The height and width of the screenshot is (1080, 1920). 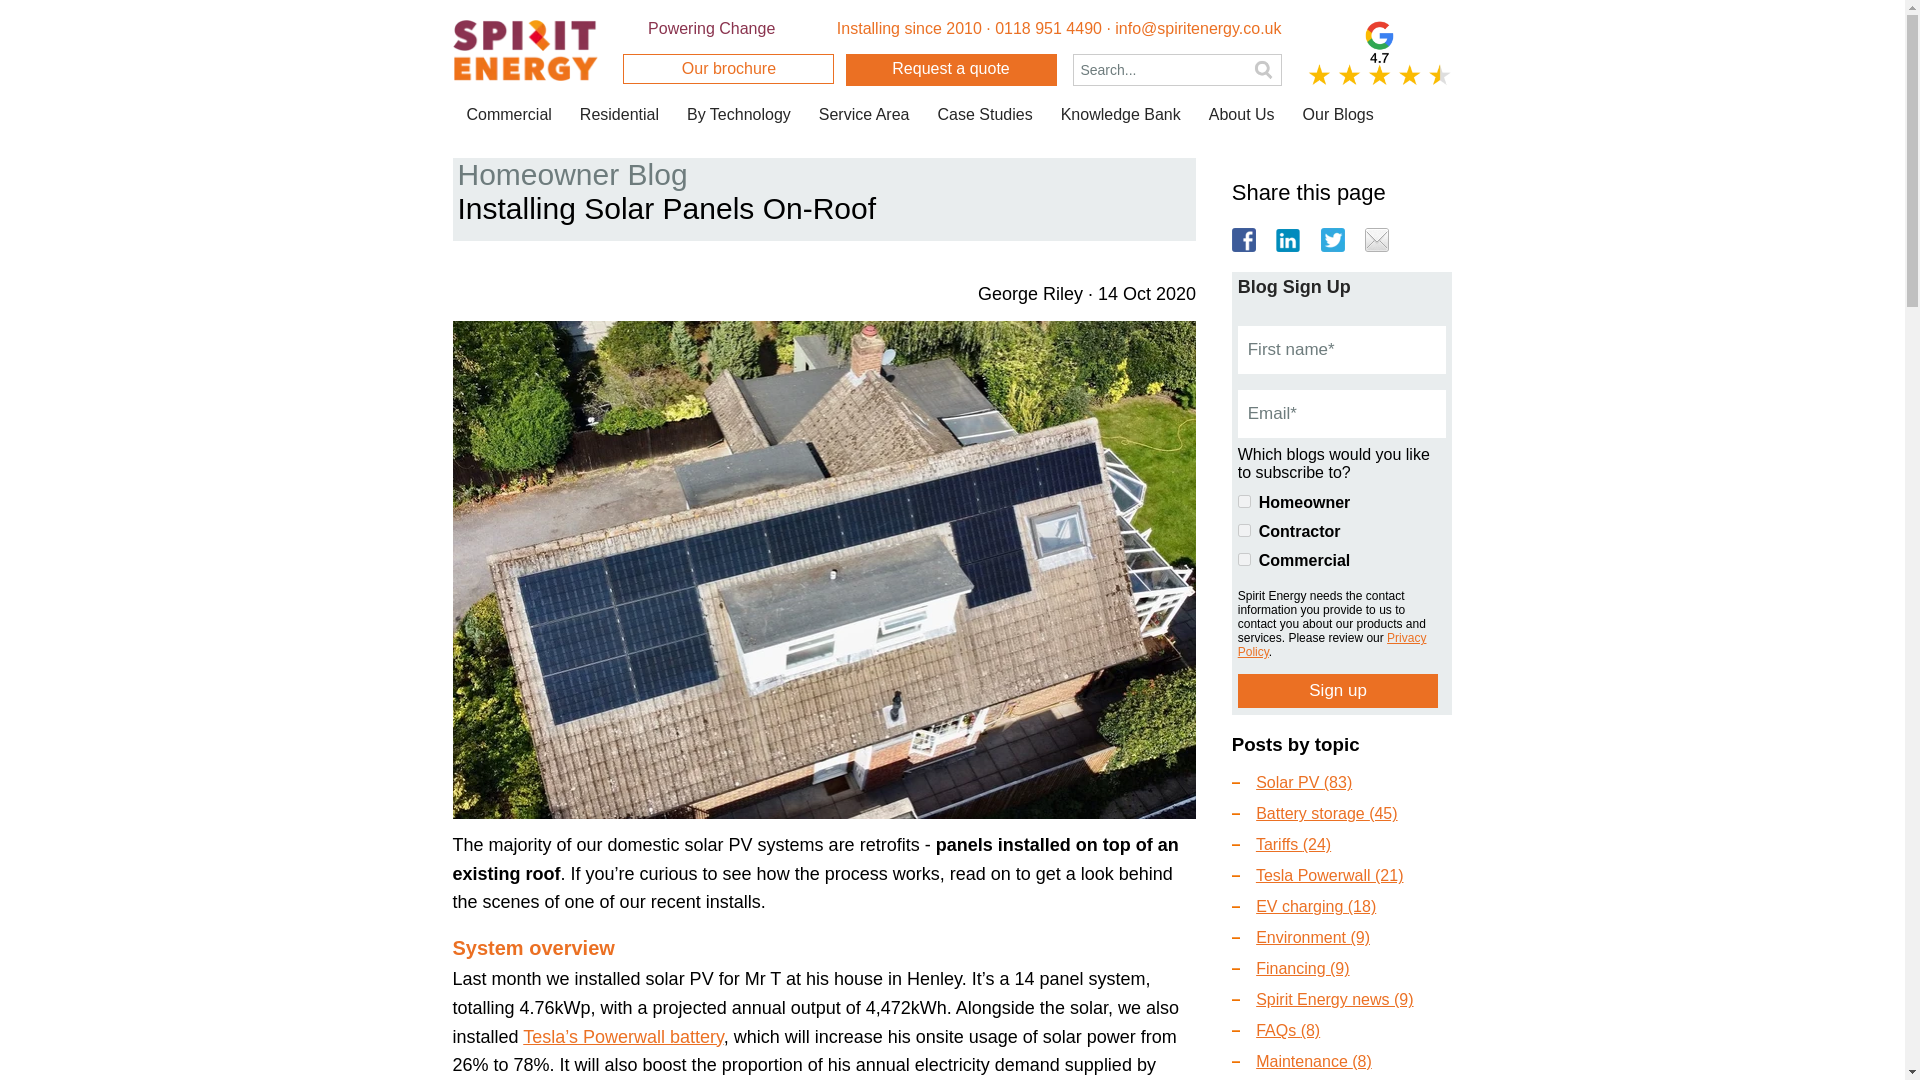 What do you see at coordinates (1244, 558) in the screenshot?
I see `Commercial` at bounding box center [1244, 558].